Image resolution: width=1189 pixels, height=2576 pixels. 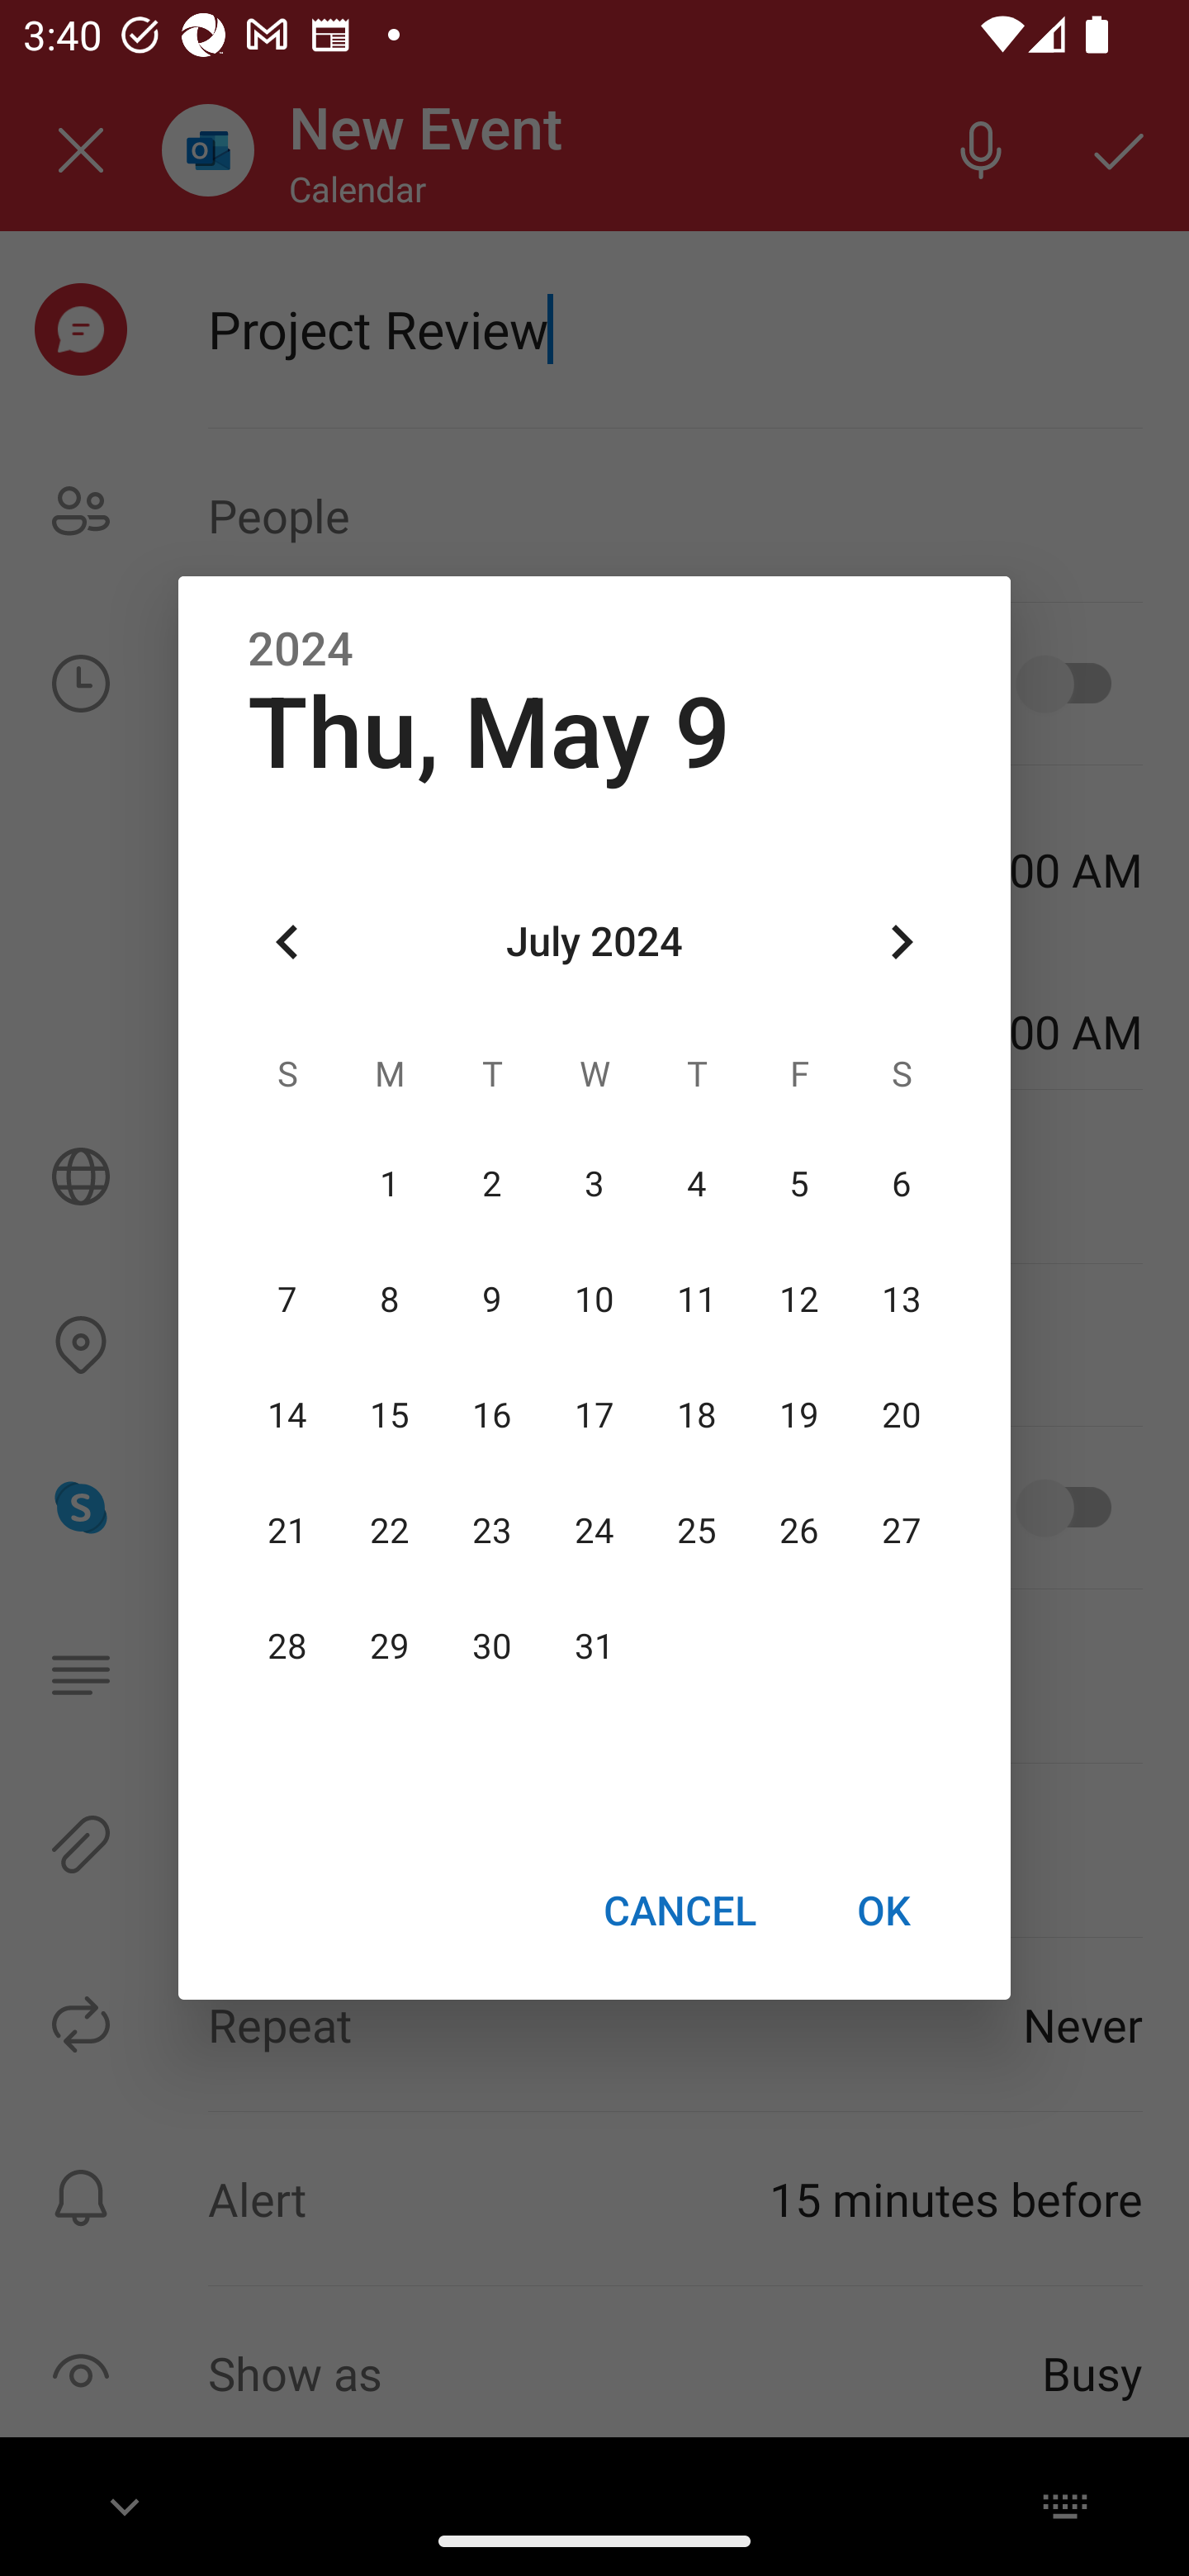 I want to click on 2024, so click(x=301, y=650).